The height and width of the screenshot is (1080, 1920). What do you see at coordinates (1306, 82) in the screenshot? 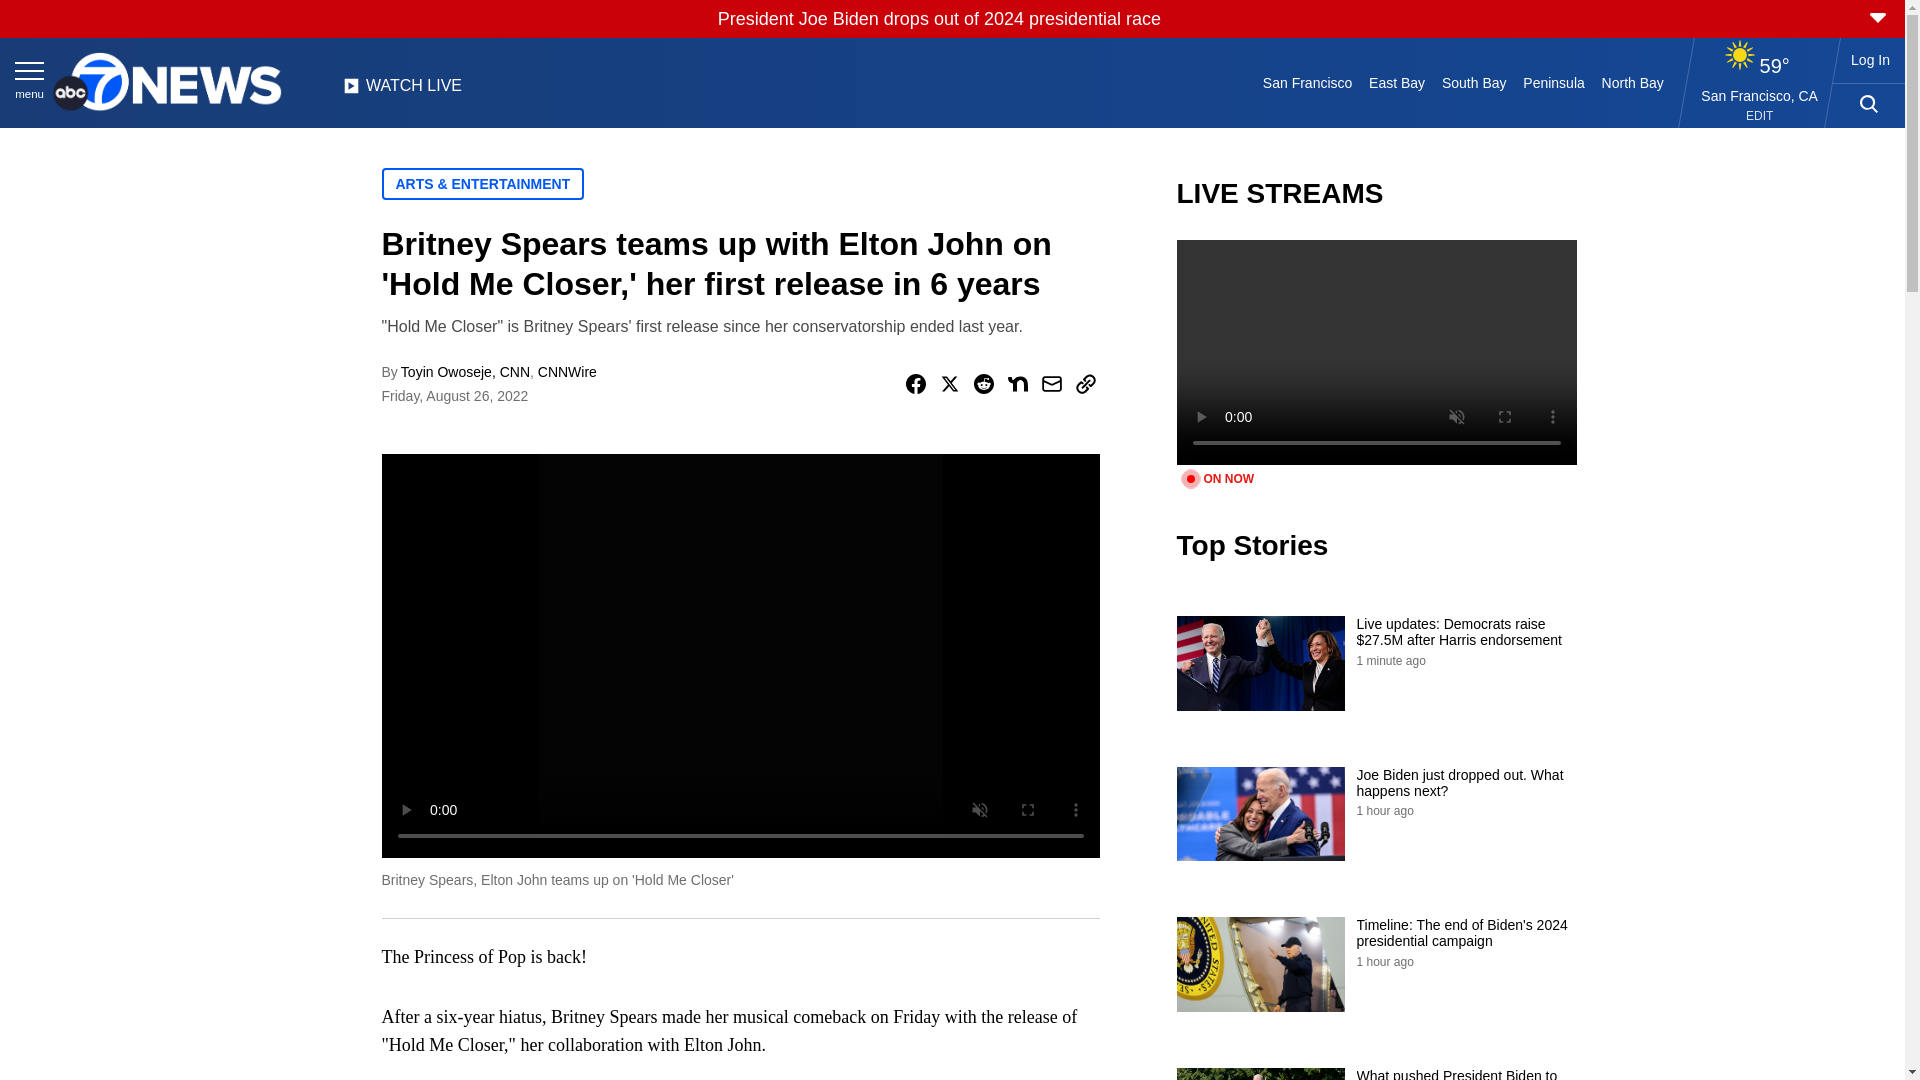
I see `San Francisco` at bounding box center [1306, 82].